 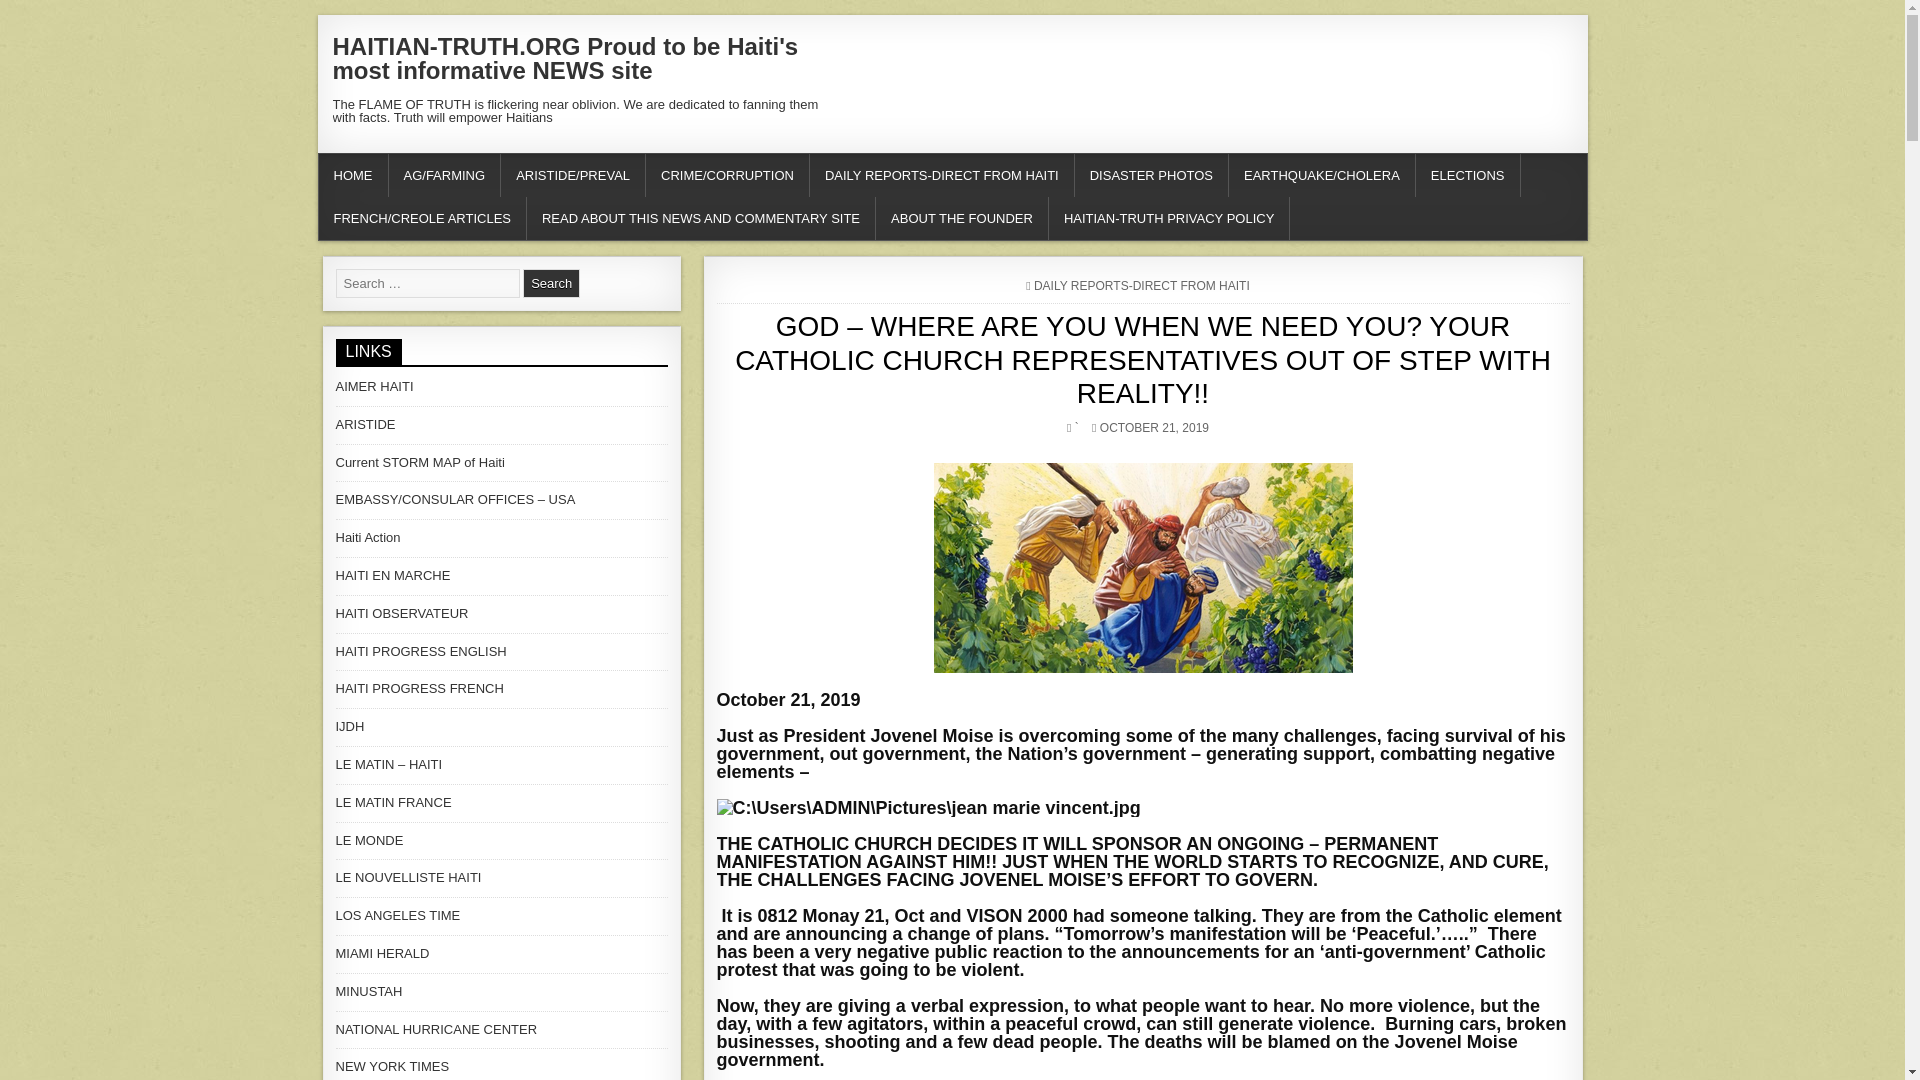 What do you see at coordinates (350, 726) in the screenshot?
I see `IJDH` at bounding box center [350, 726].